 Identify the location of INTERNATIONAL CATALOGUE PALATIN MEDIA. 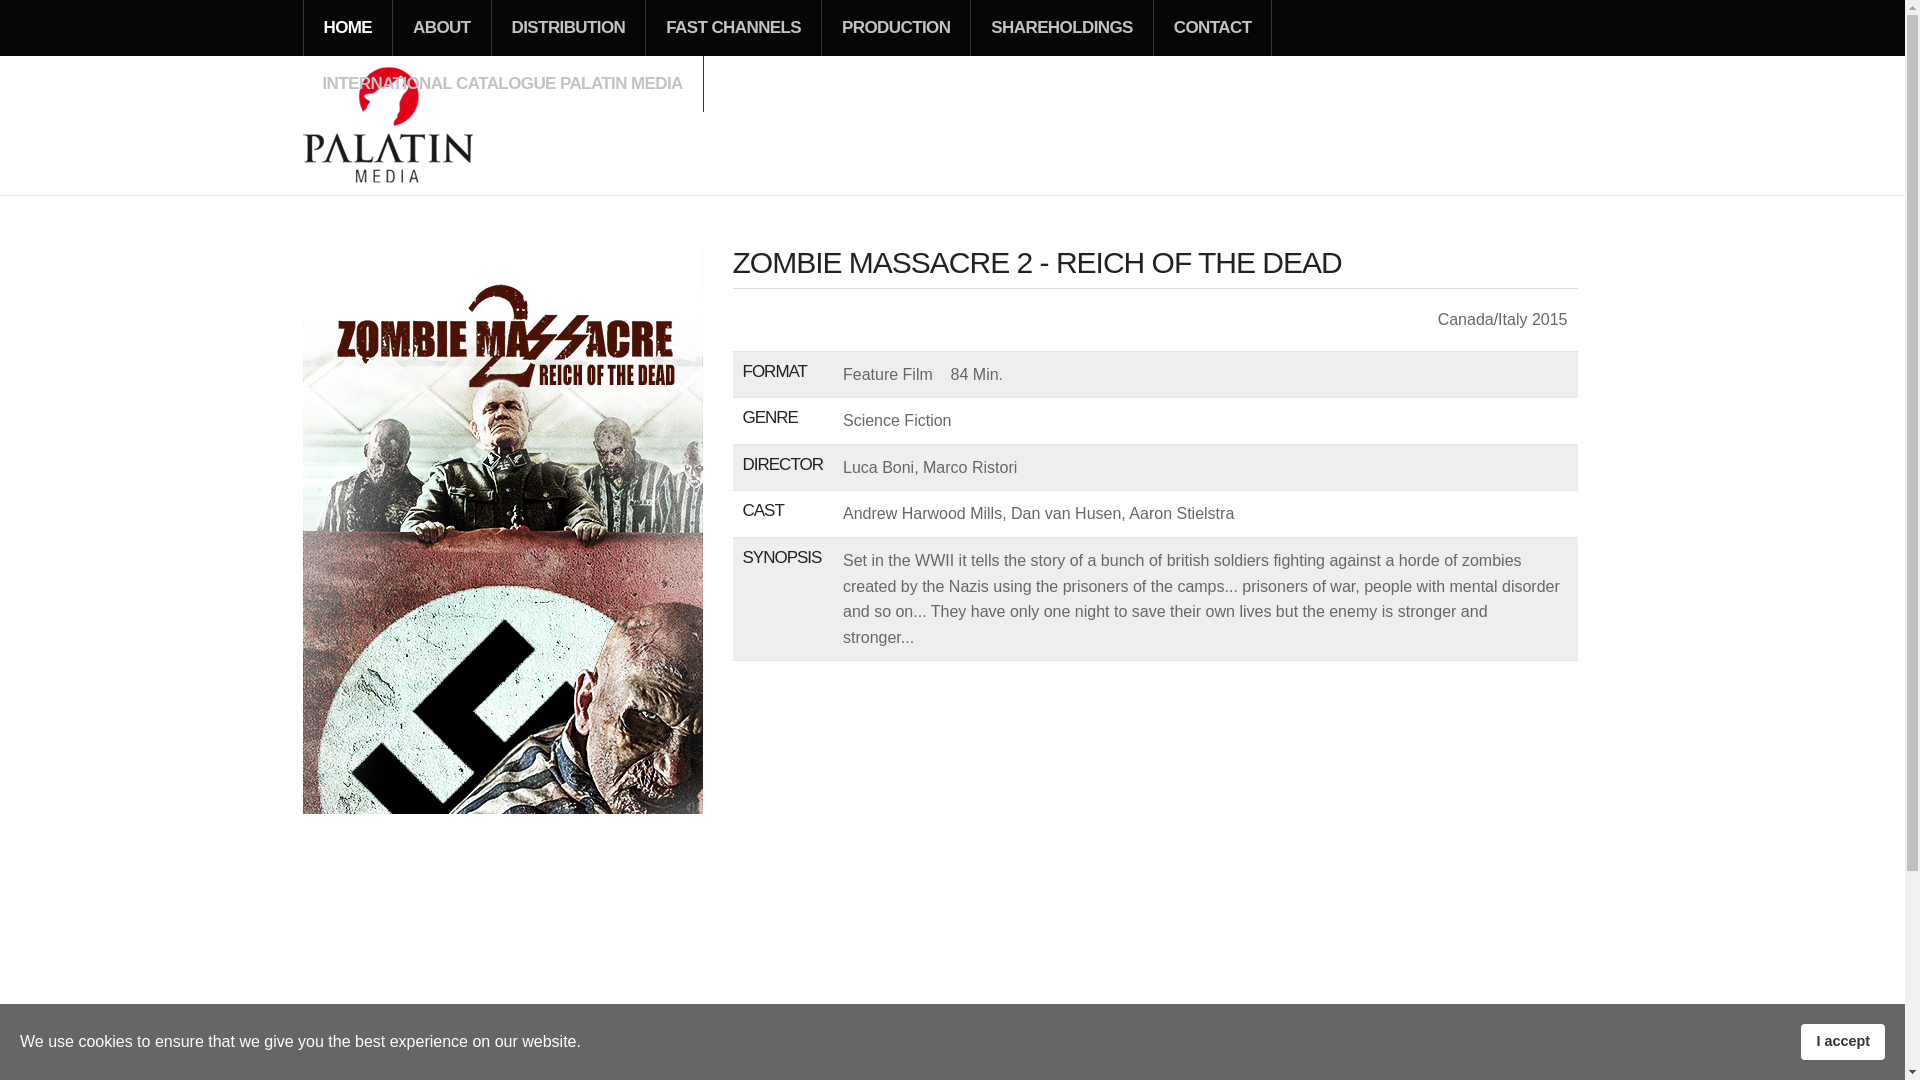
(502, 84).